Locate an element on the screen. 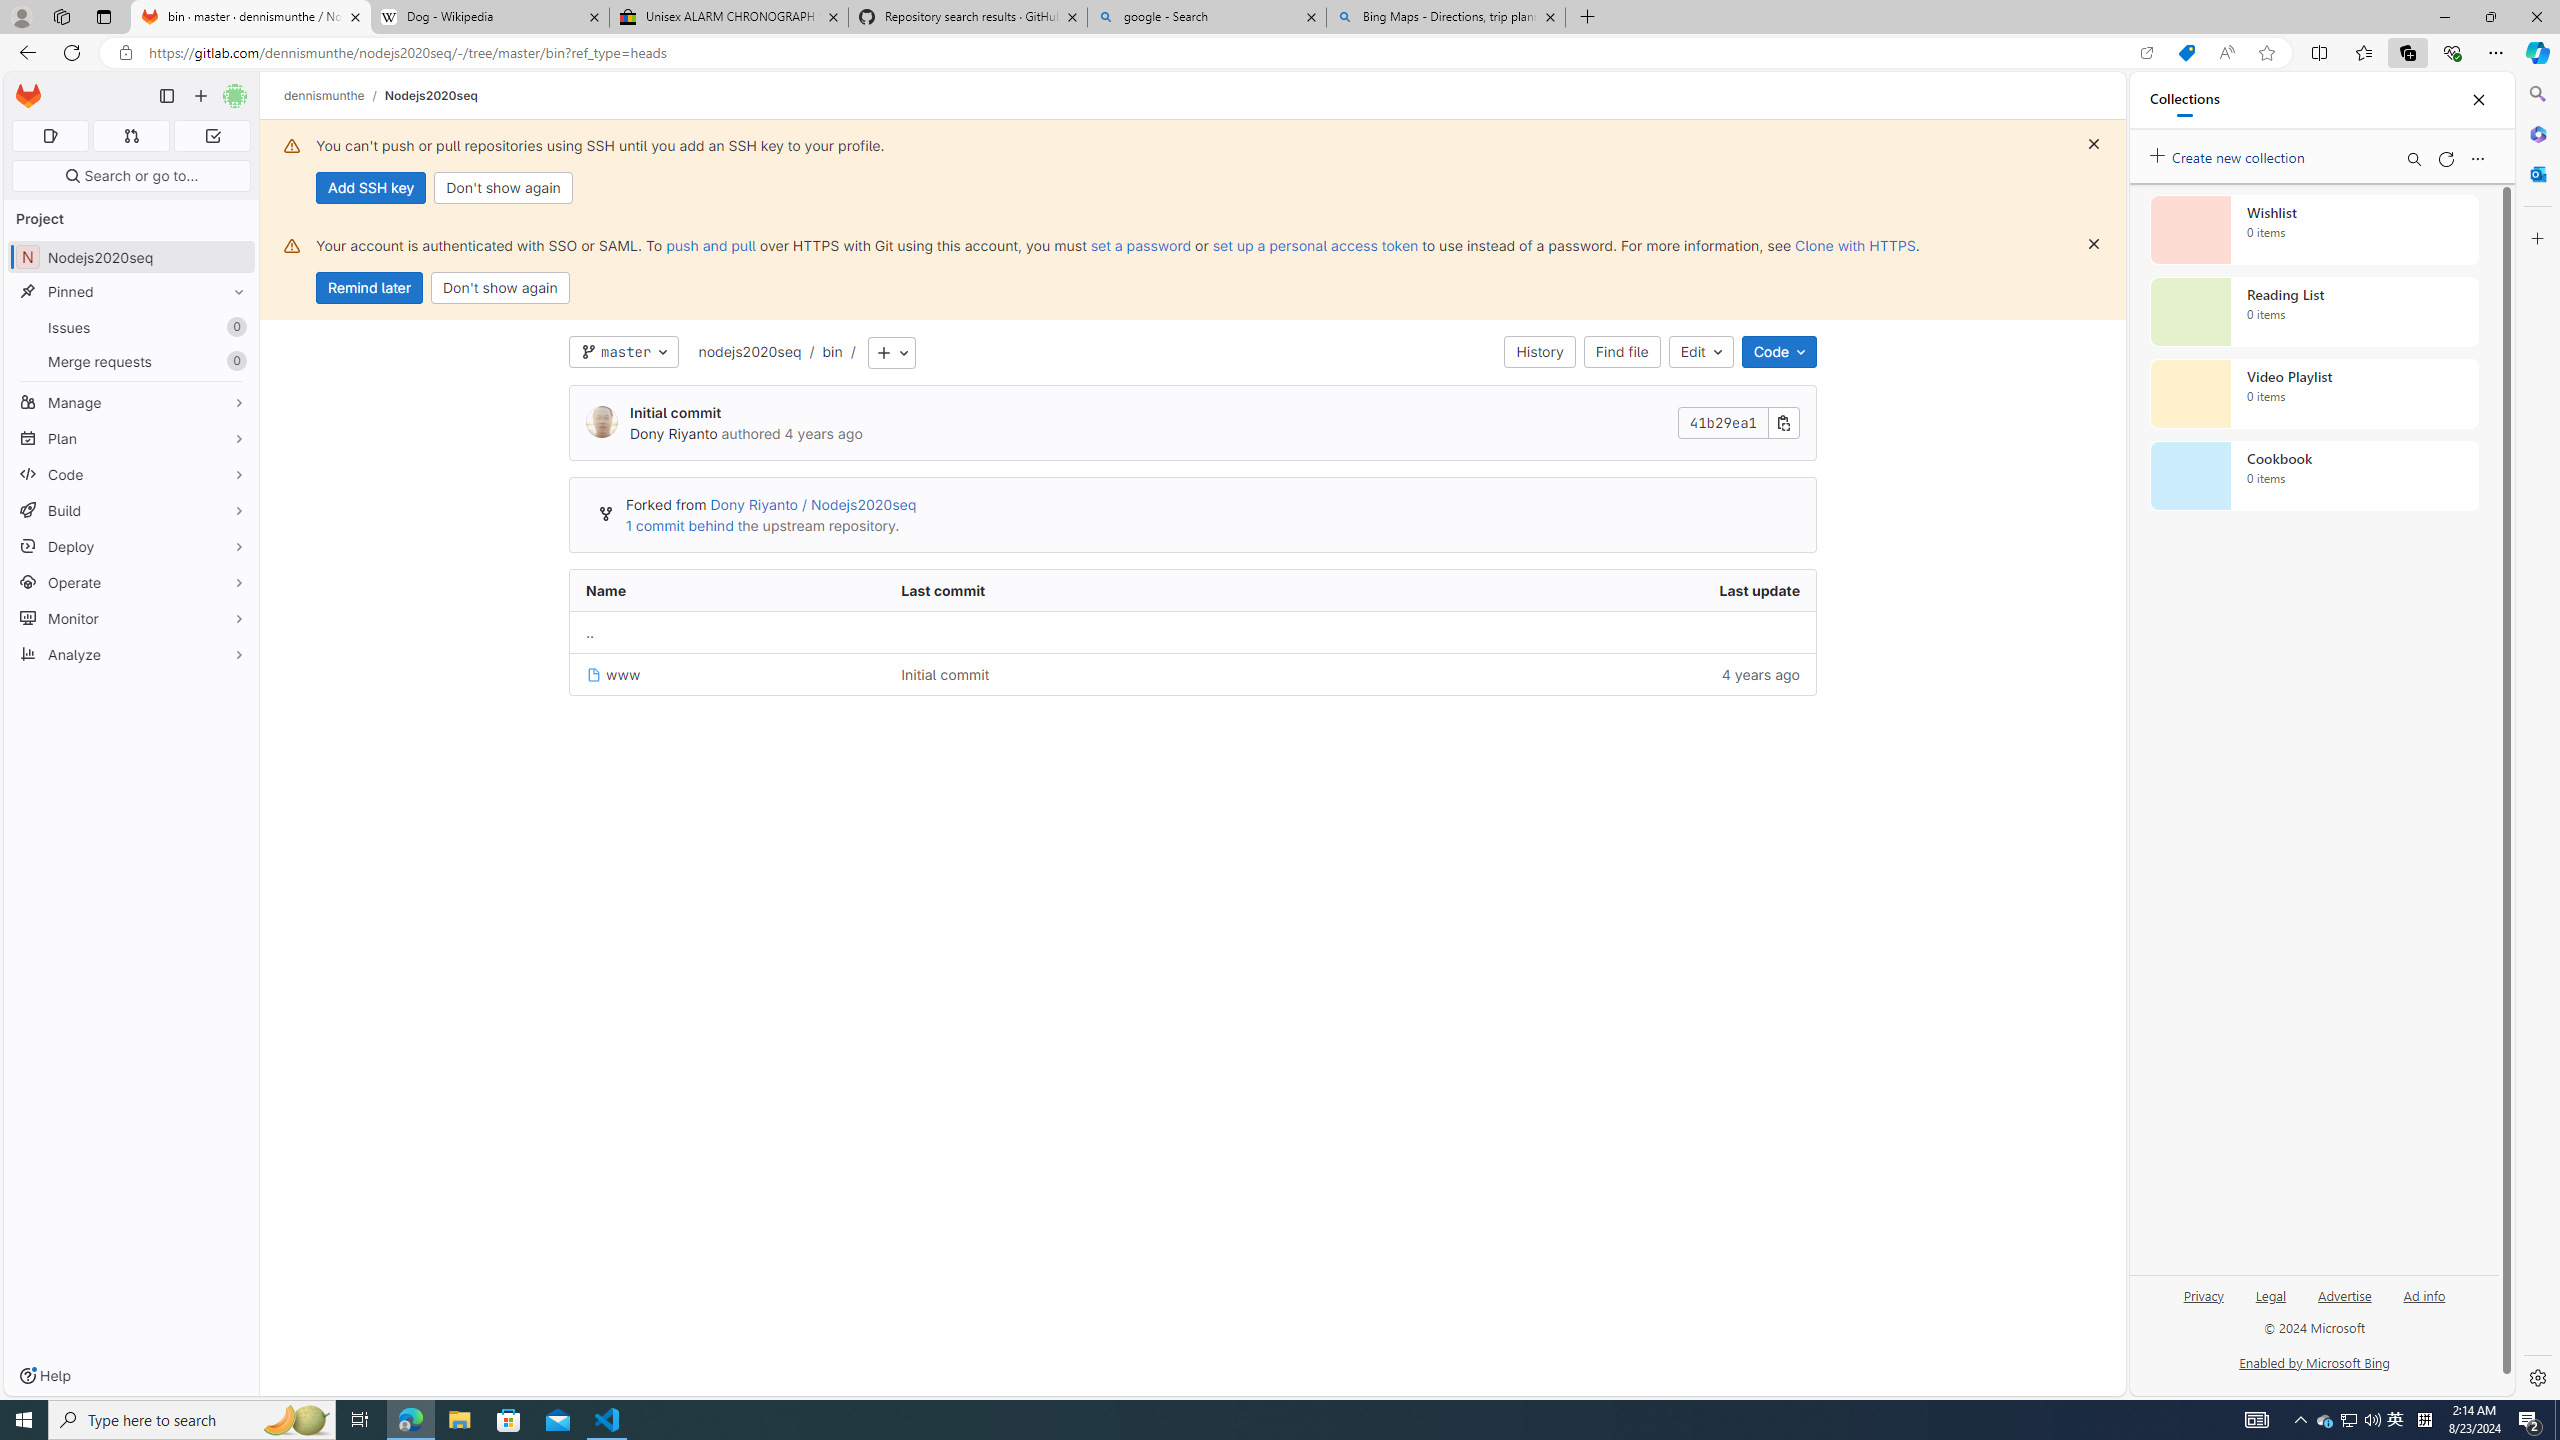 The height and width of the screenshot is (1440, 2560). Plan is located at coordinates (132, 438).